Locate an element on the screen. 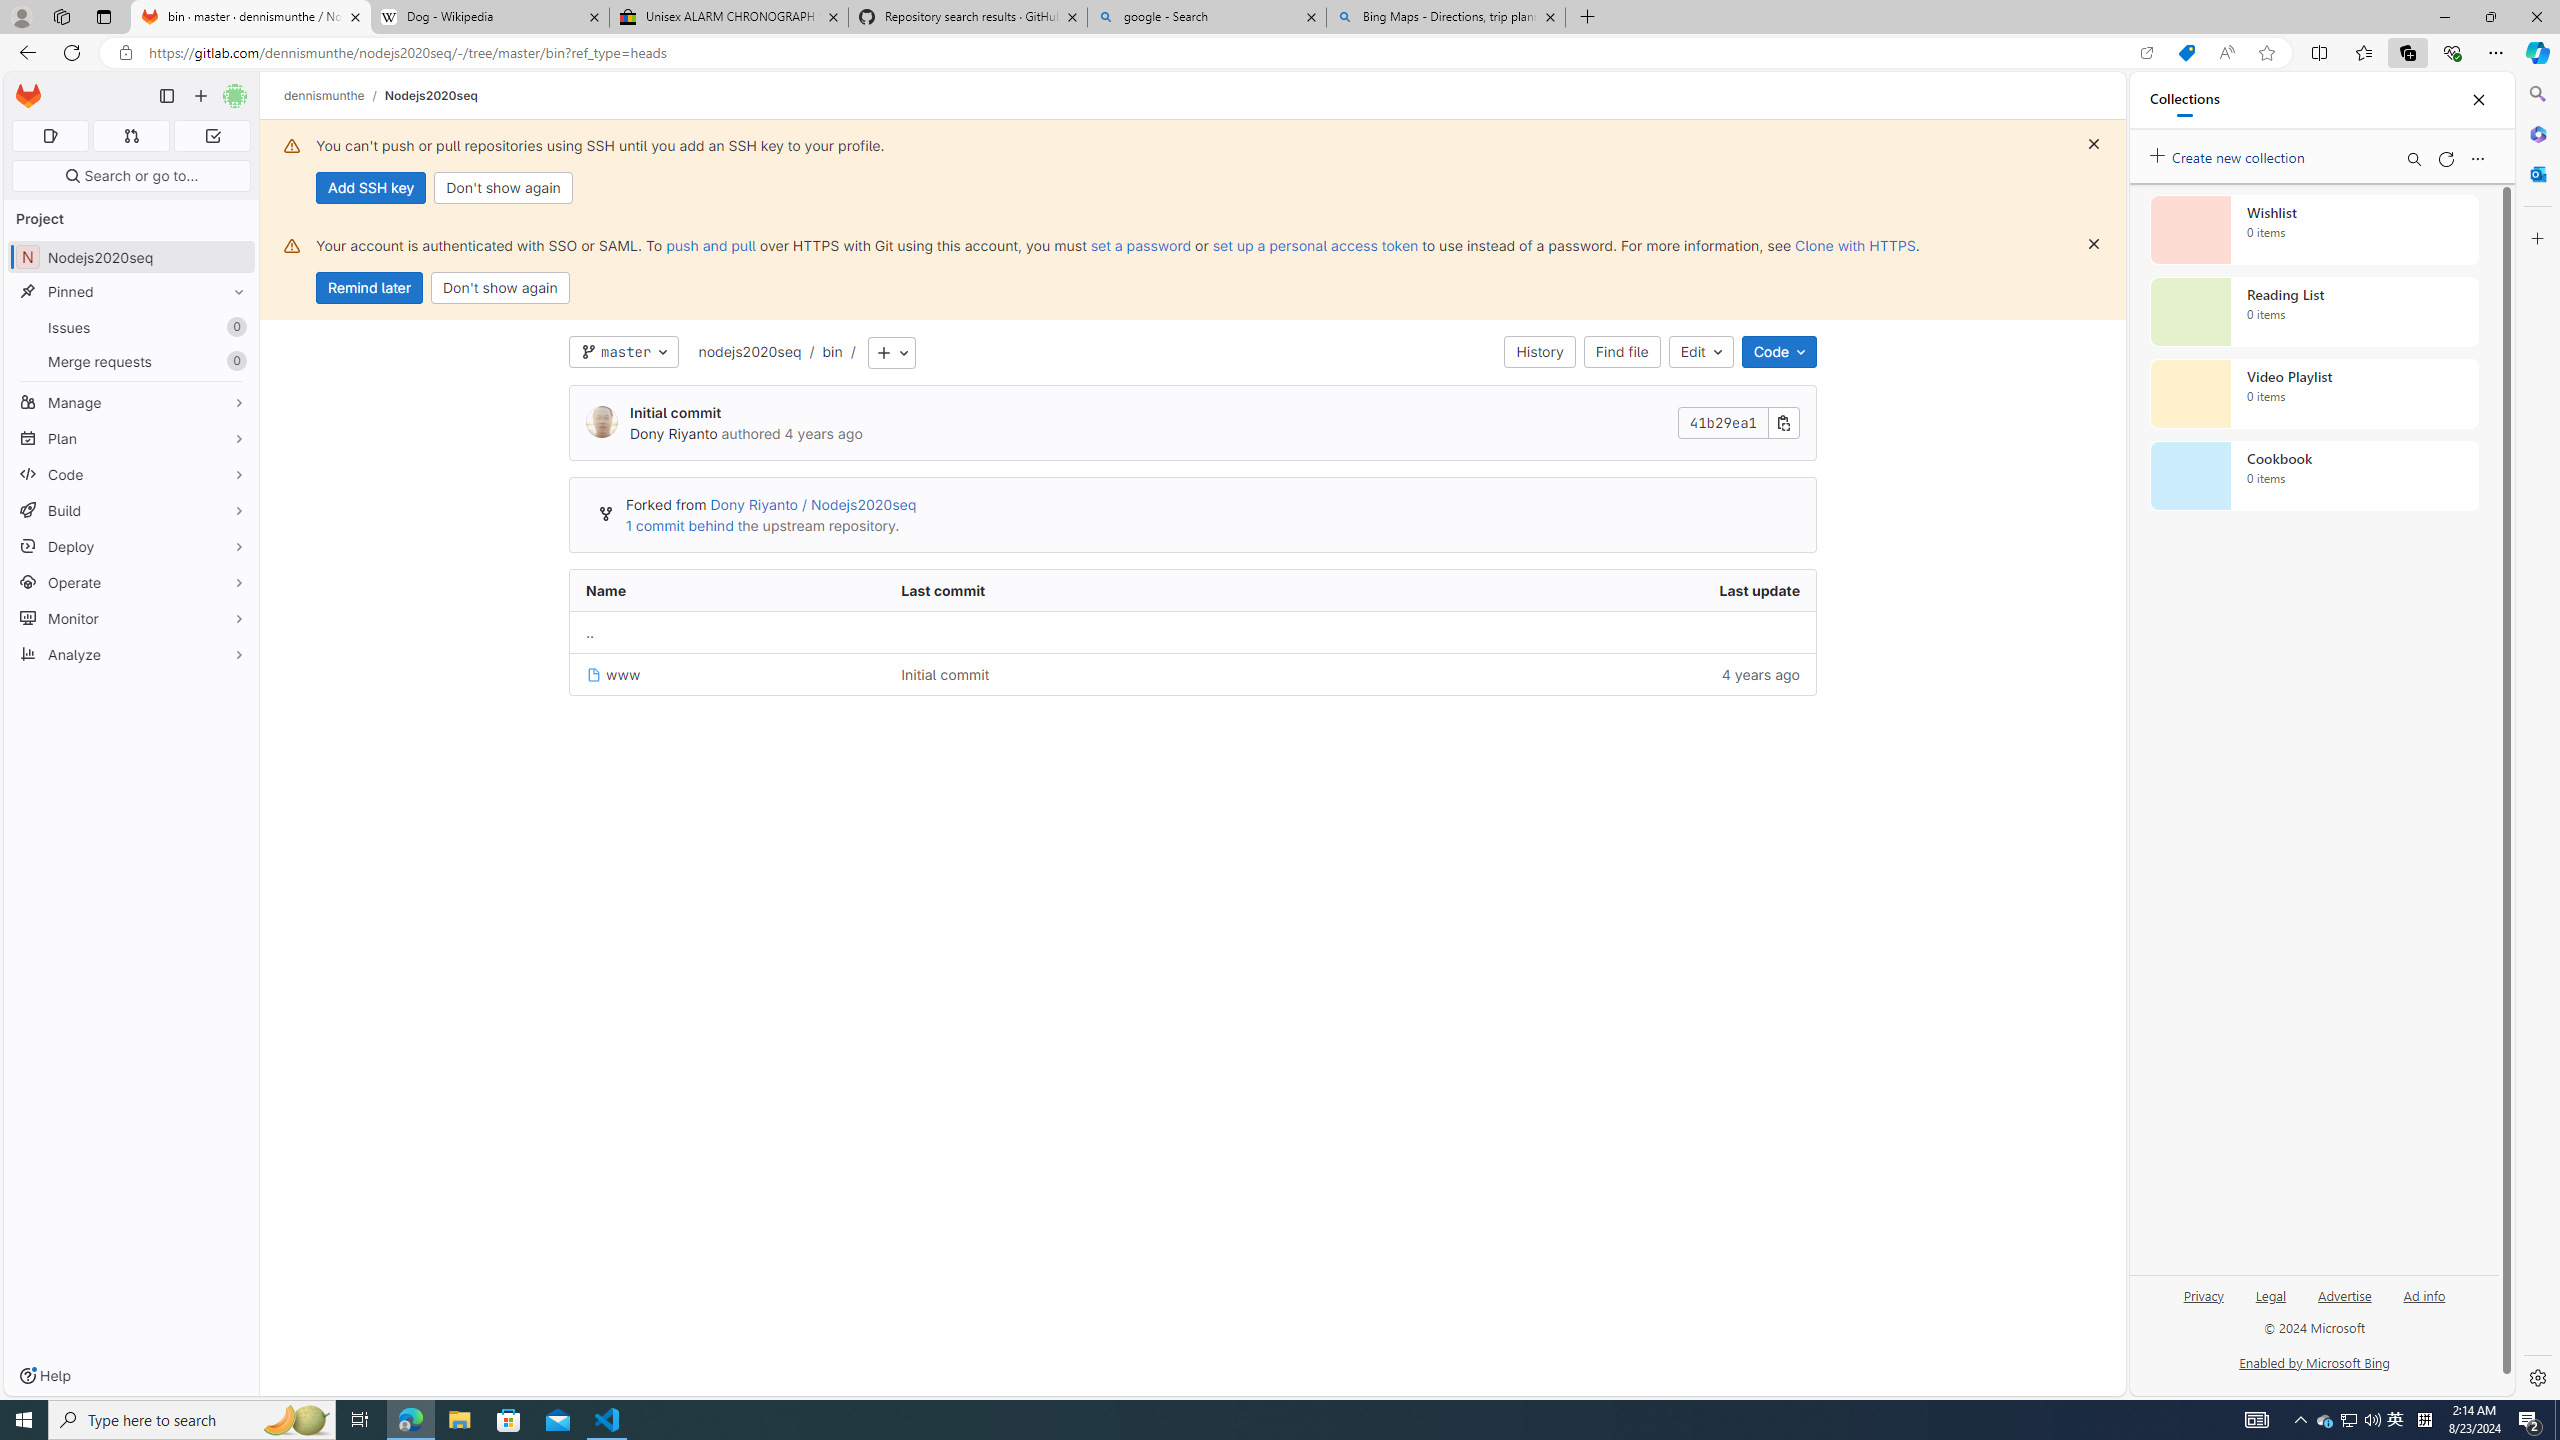 The height and width of the screenshot is (1440, 2560). Plan is located at coordinates (132, 438).